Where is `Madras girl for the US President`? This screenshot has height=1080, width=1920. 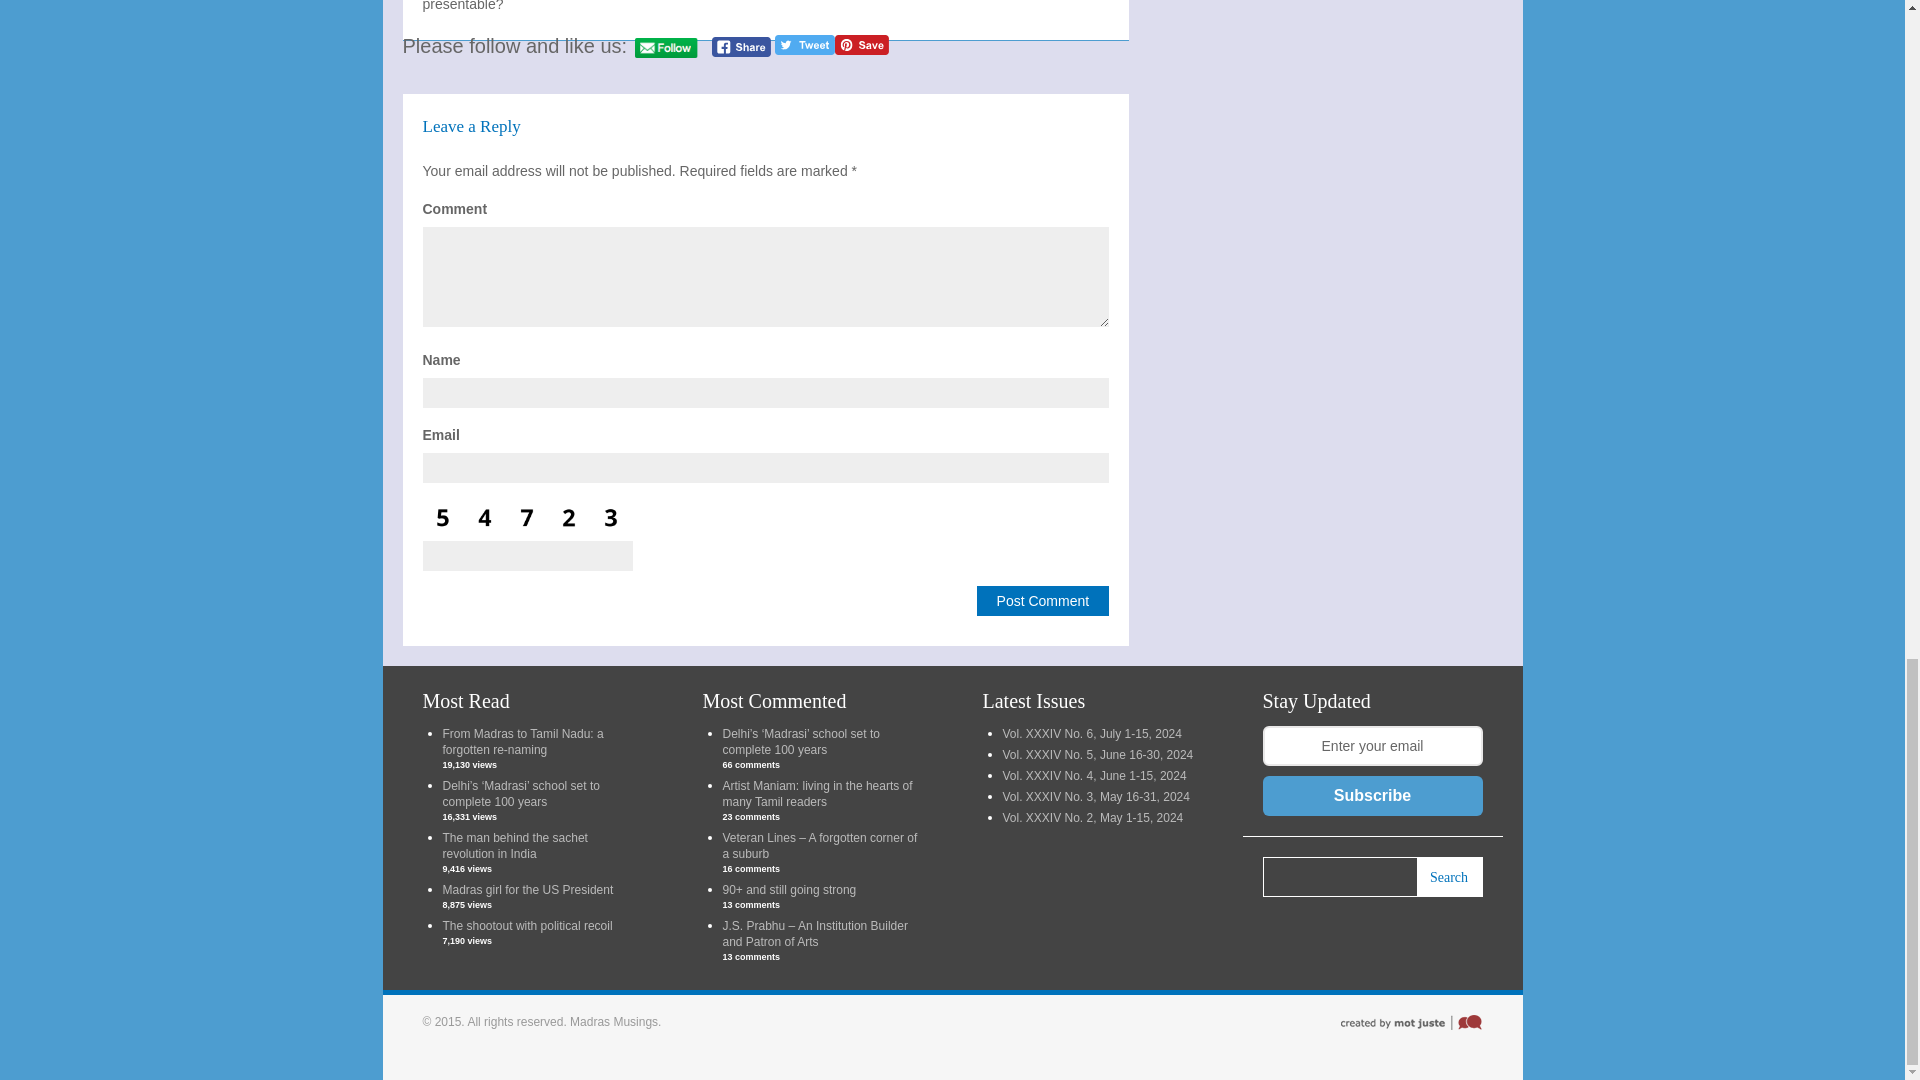
Madras girl for the US President is located at coordinates (526, 890).